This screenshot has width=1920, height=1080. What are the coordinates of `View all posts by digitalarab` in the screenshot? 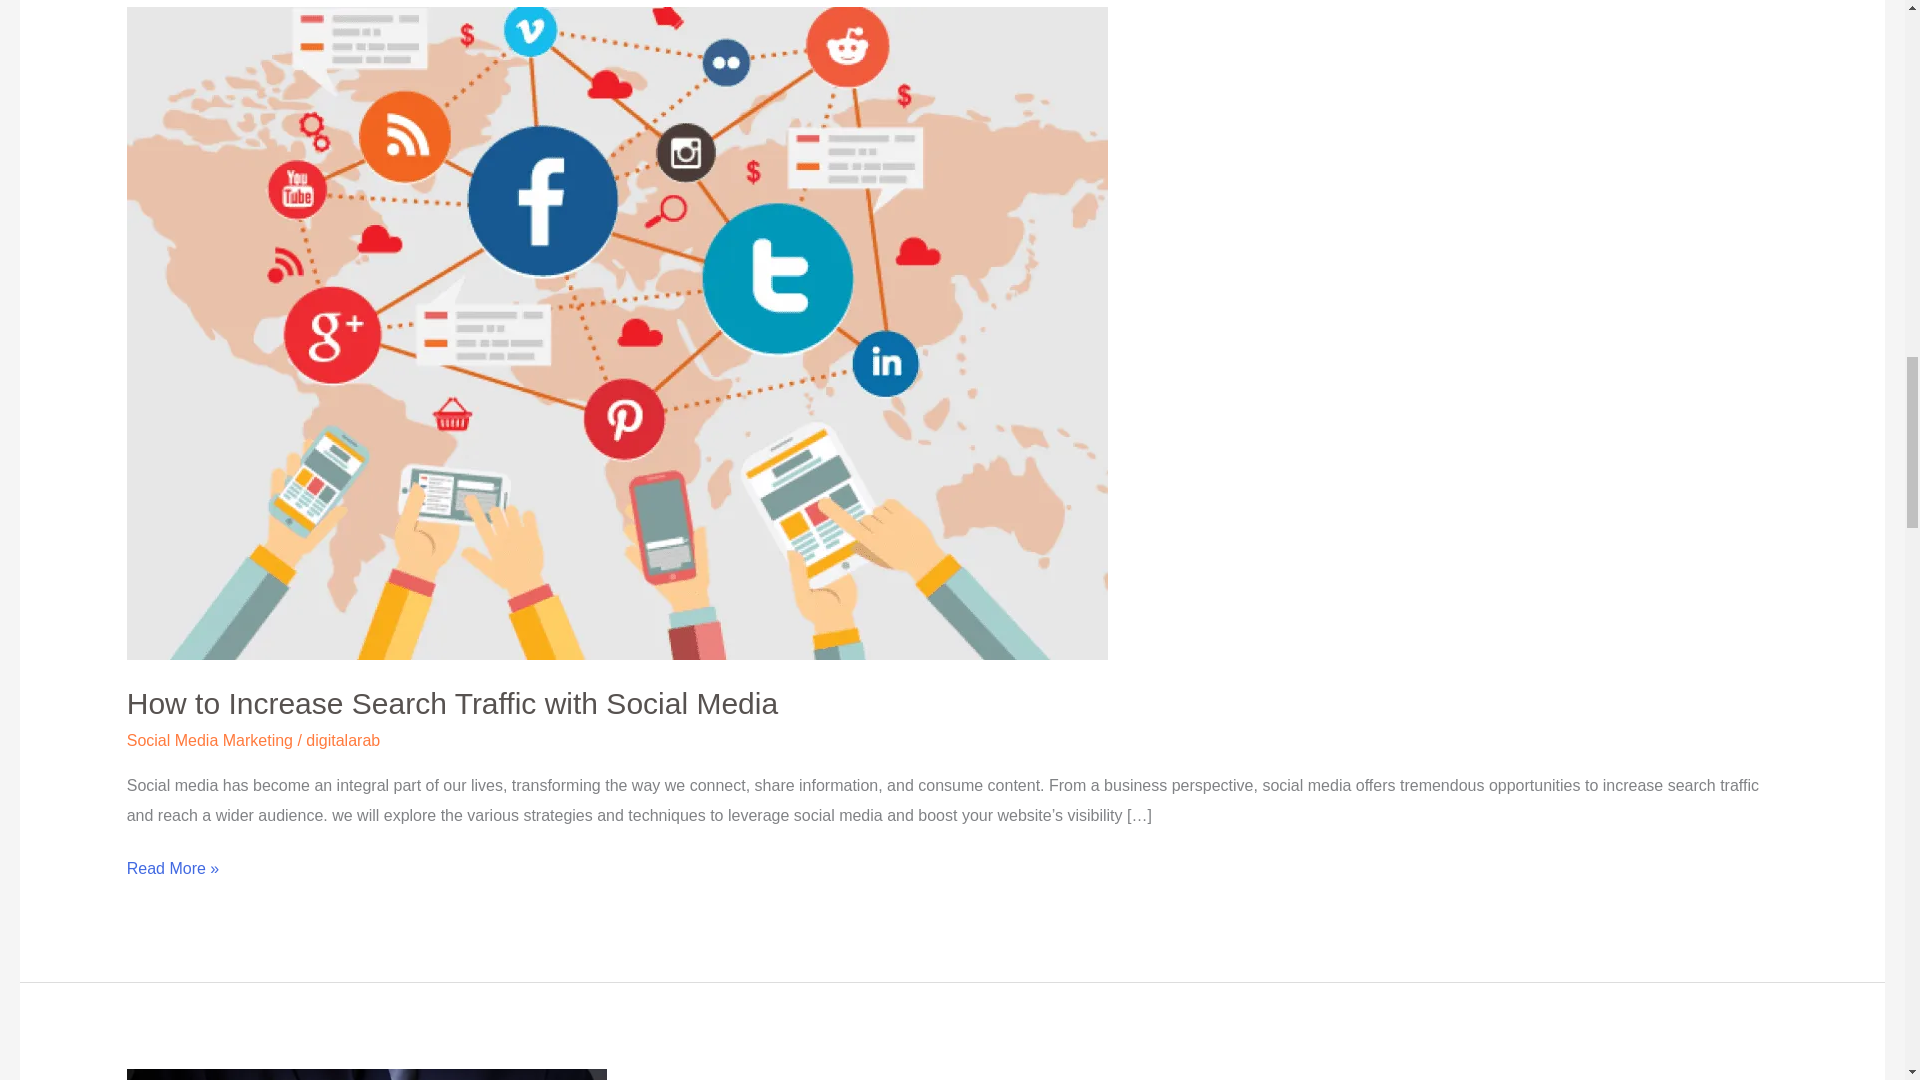 It's located at (342, 740).